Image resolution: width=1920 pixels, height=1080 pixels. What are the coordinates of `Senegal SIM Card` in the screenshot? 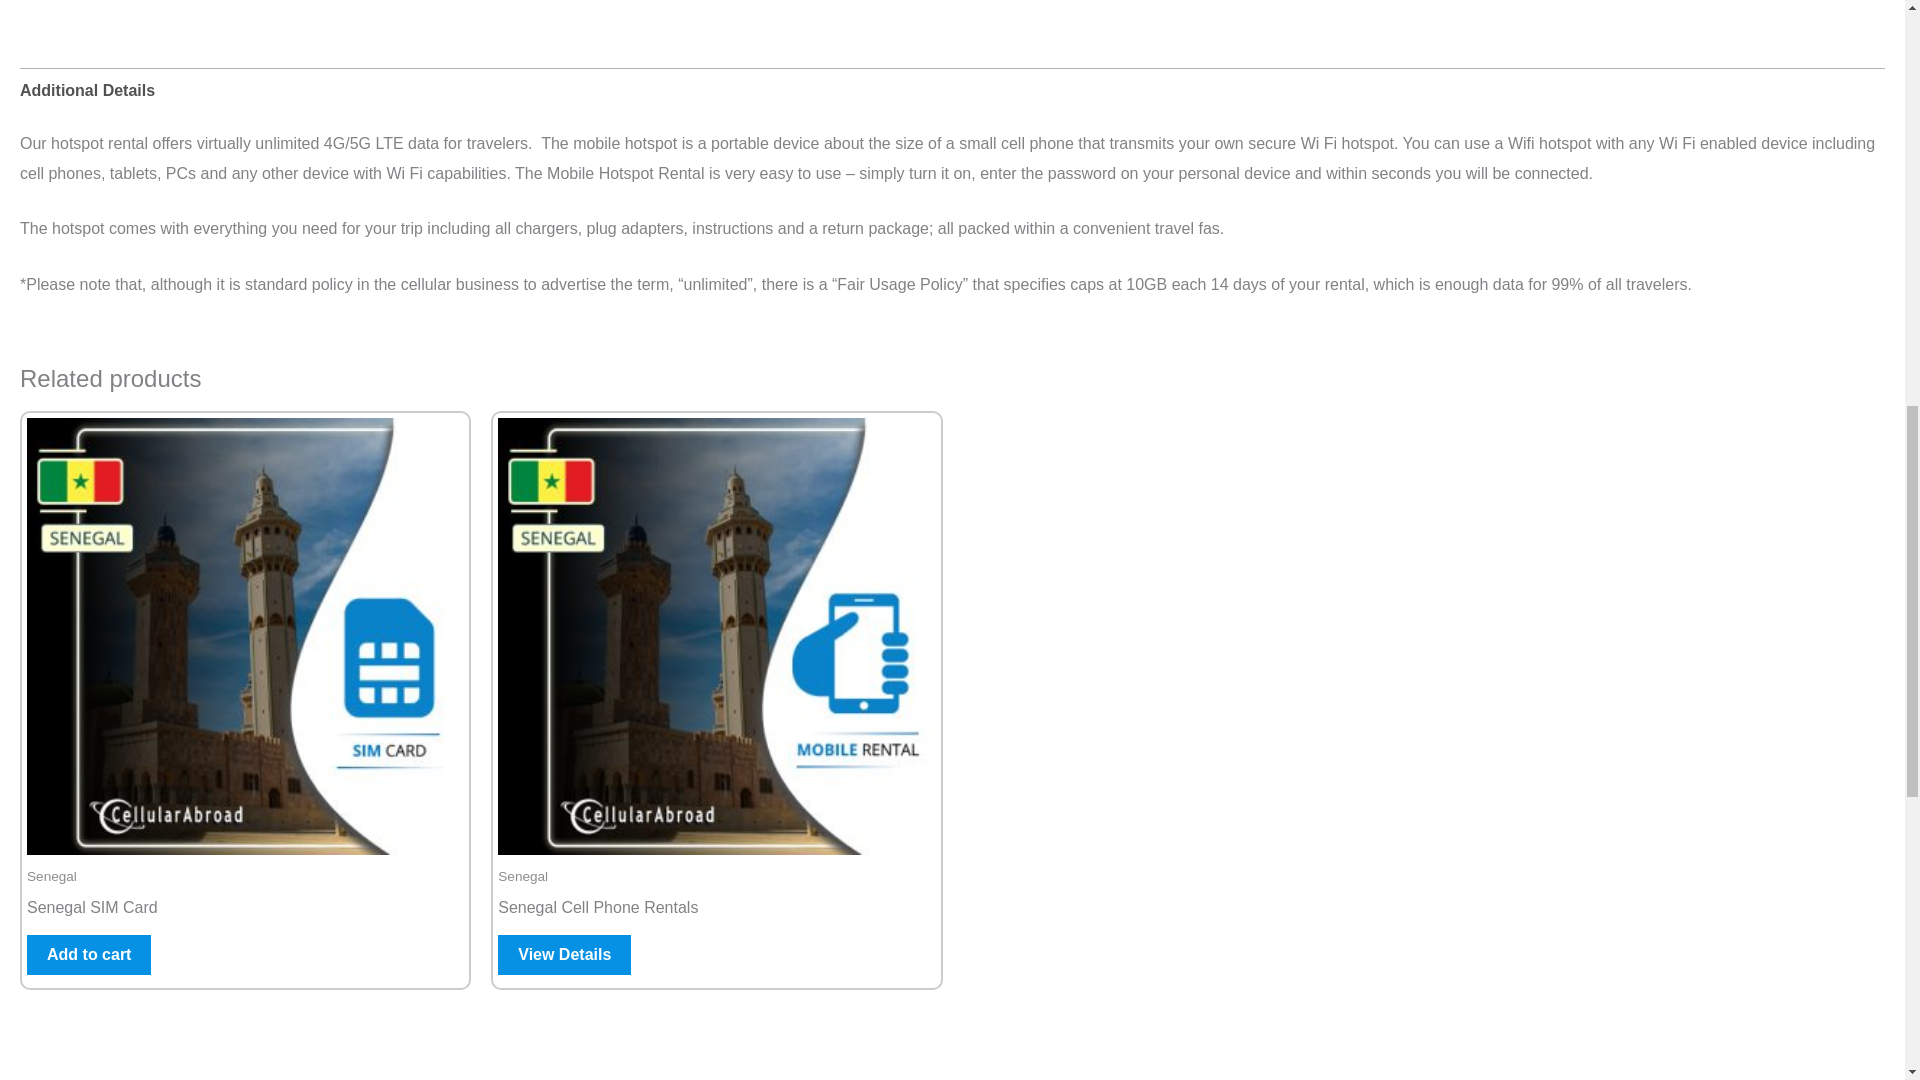 It's located at (245, 912).